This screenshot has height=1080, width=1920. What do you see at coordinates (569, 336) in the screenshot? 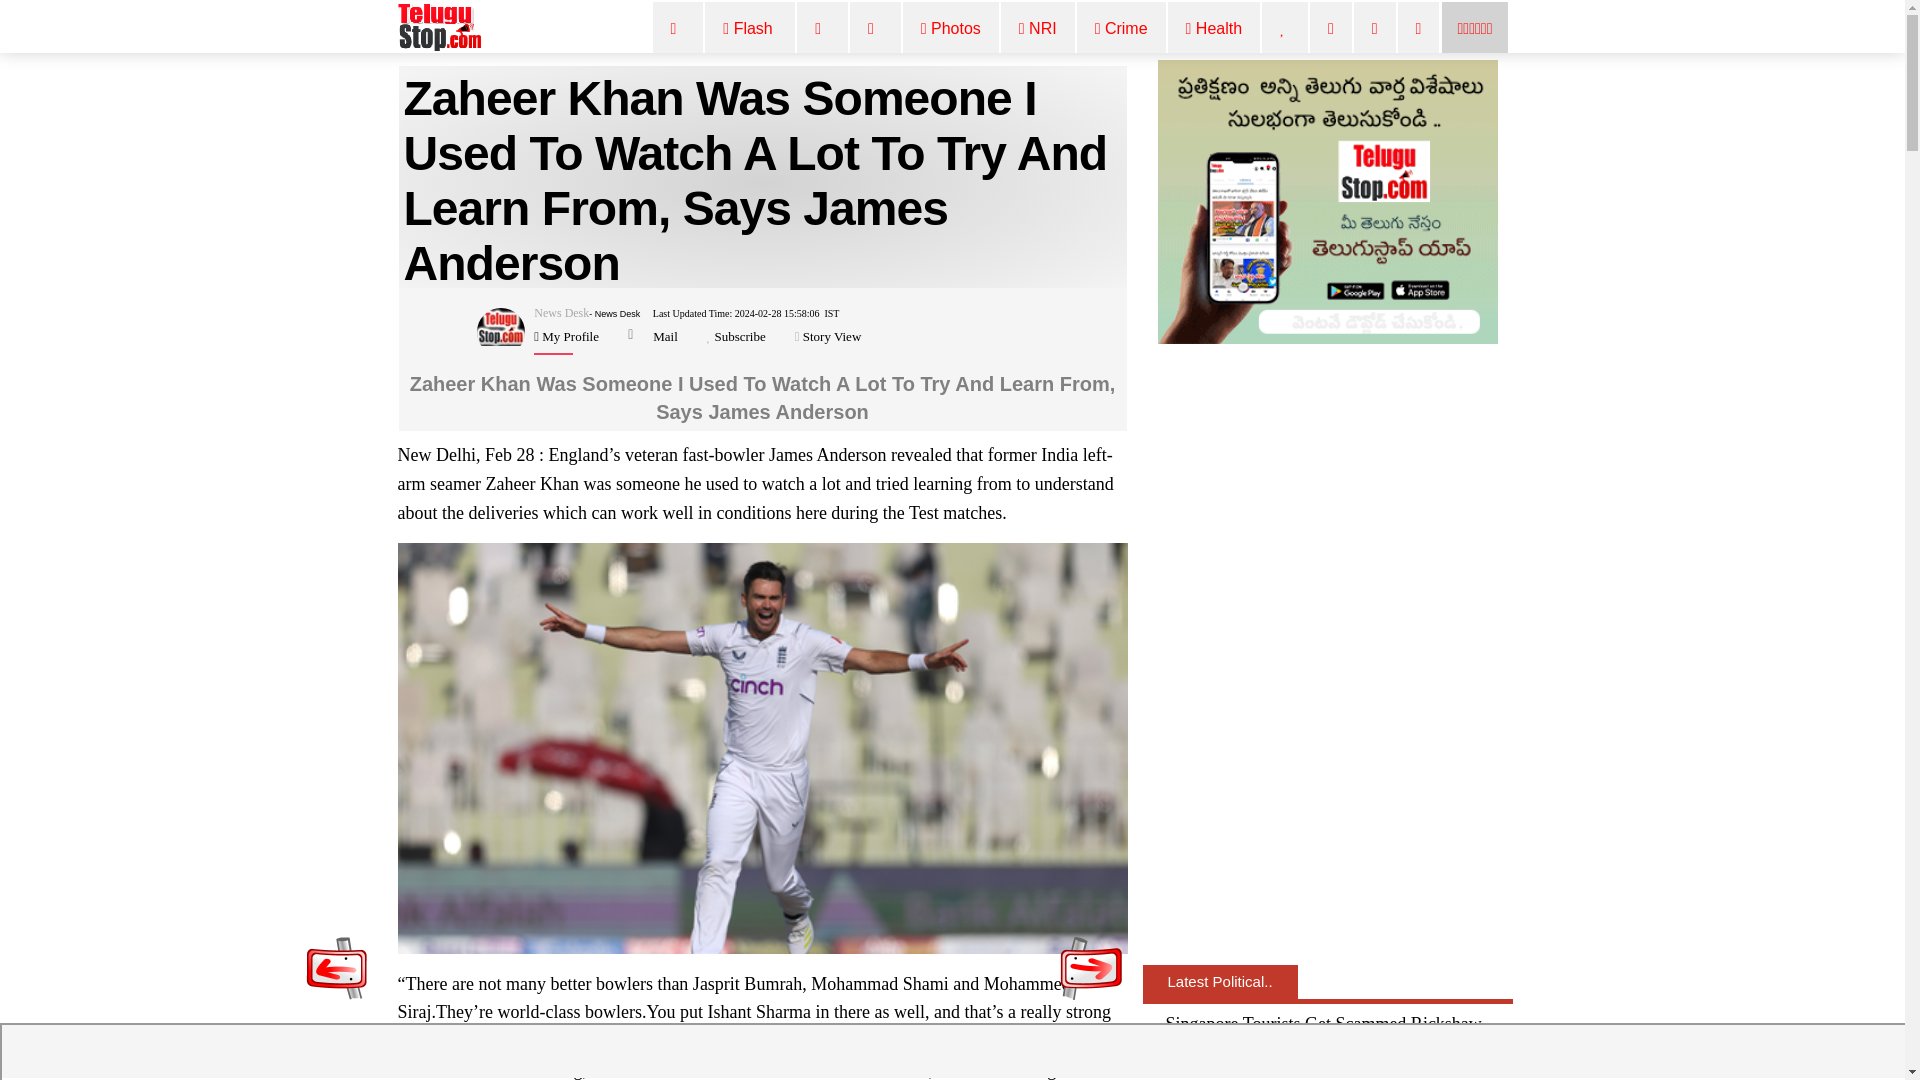
I see ` My Profile` at bounding box center [569, 336].